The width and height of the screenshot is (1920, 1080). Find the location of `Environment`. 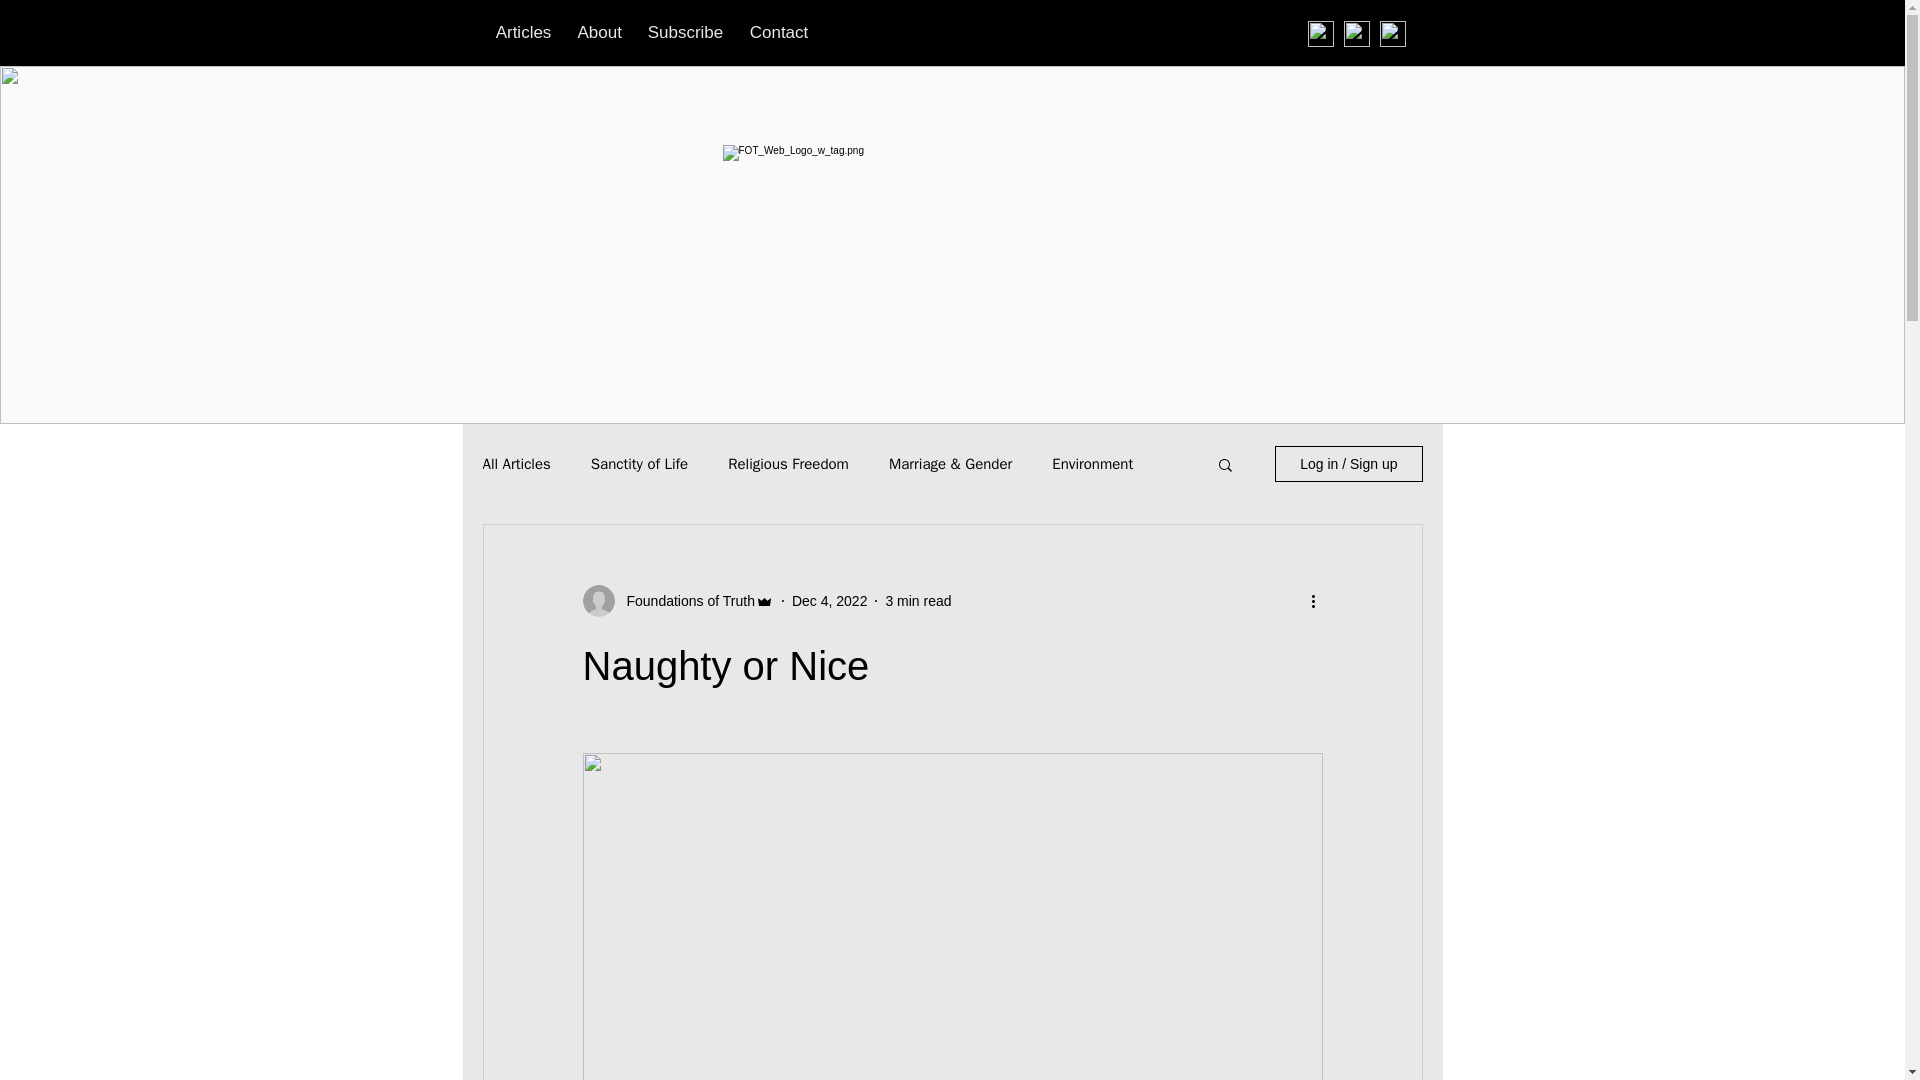

Environment is located at coordinates (1092, 463).